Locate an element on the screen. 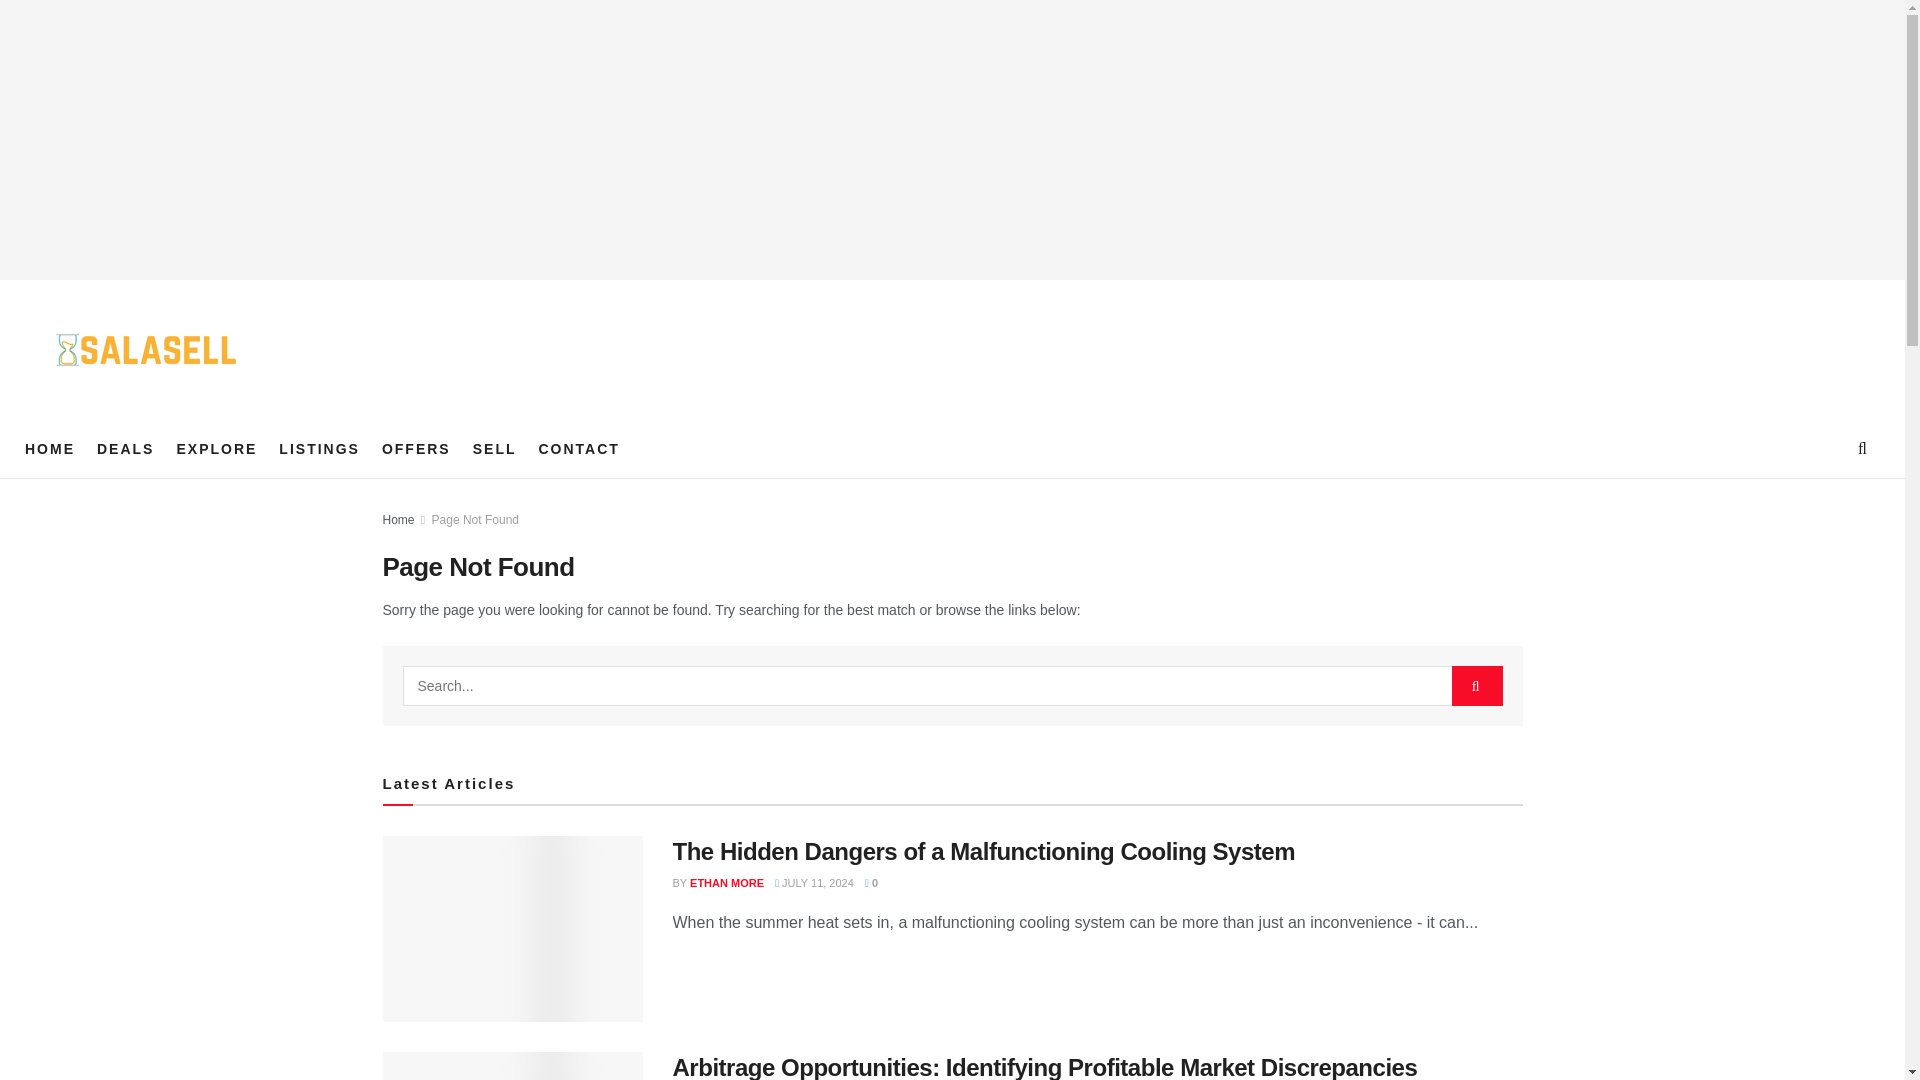 The width and height of the screenshot is (1920, 1080). Home is located at coordinates (398, 520).